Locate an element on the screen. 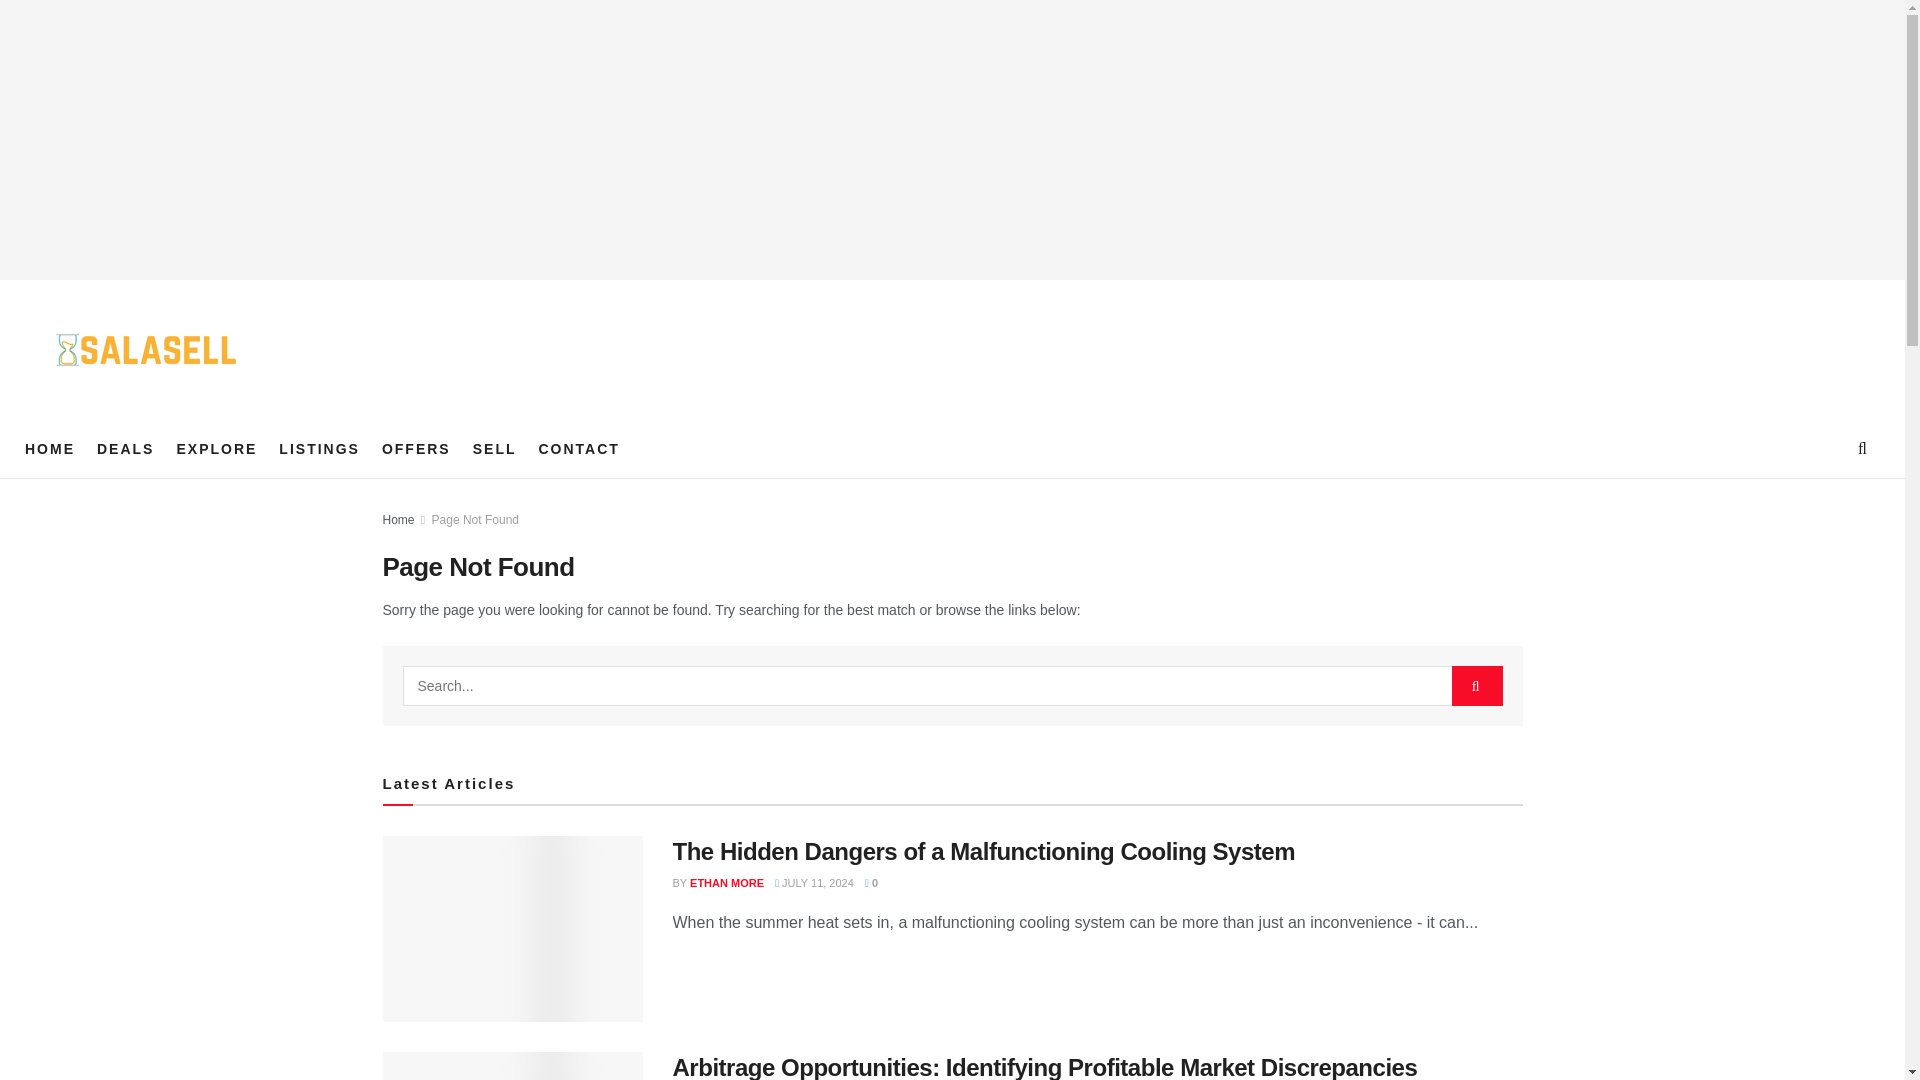 The width and height of the screenshot is (1920, 1080). Home is located at coordinates (398, 520).